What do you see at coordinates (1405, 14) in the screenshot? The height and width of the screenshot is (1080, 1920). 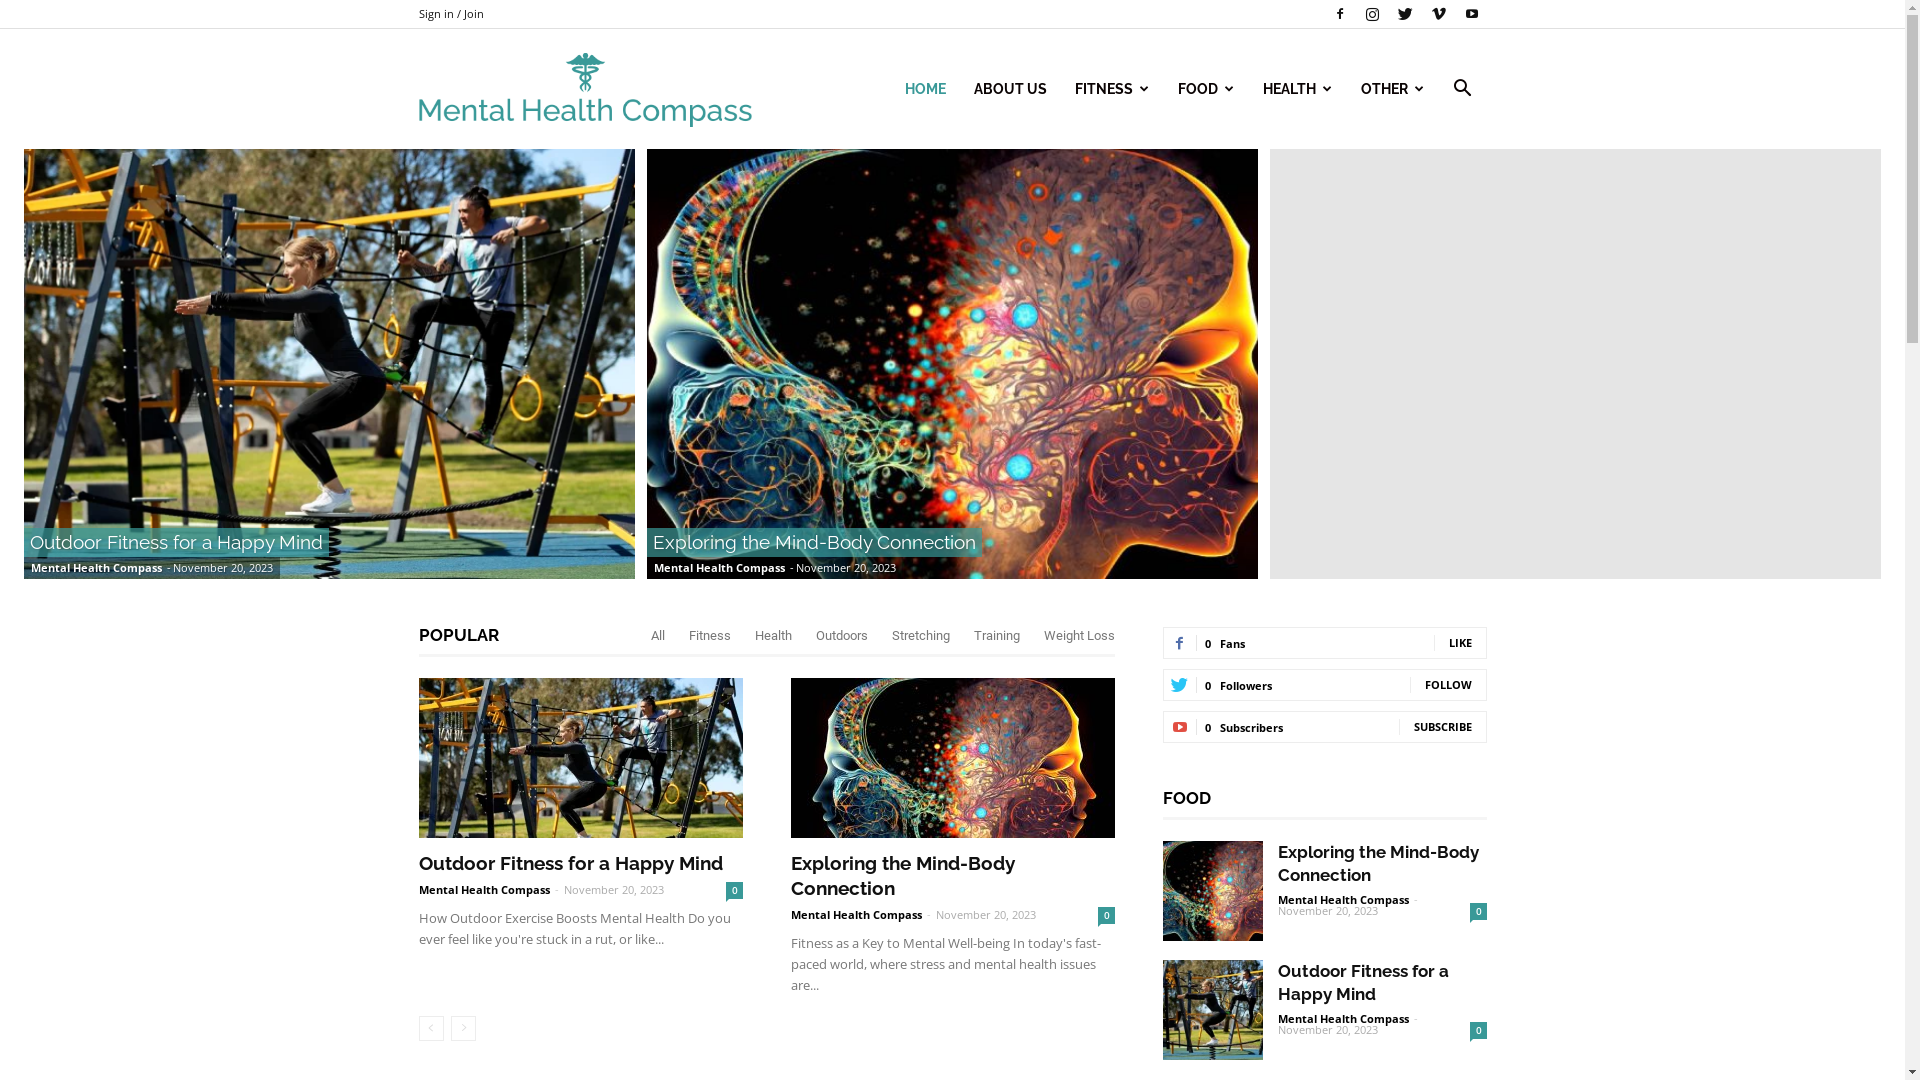 I see `Twitter` at bounding box center [1405, 14].